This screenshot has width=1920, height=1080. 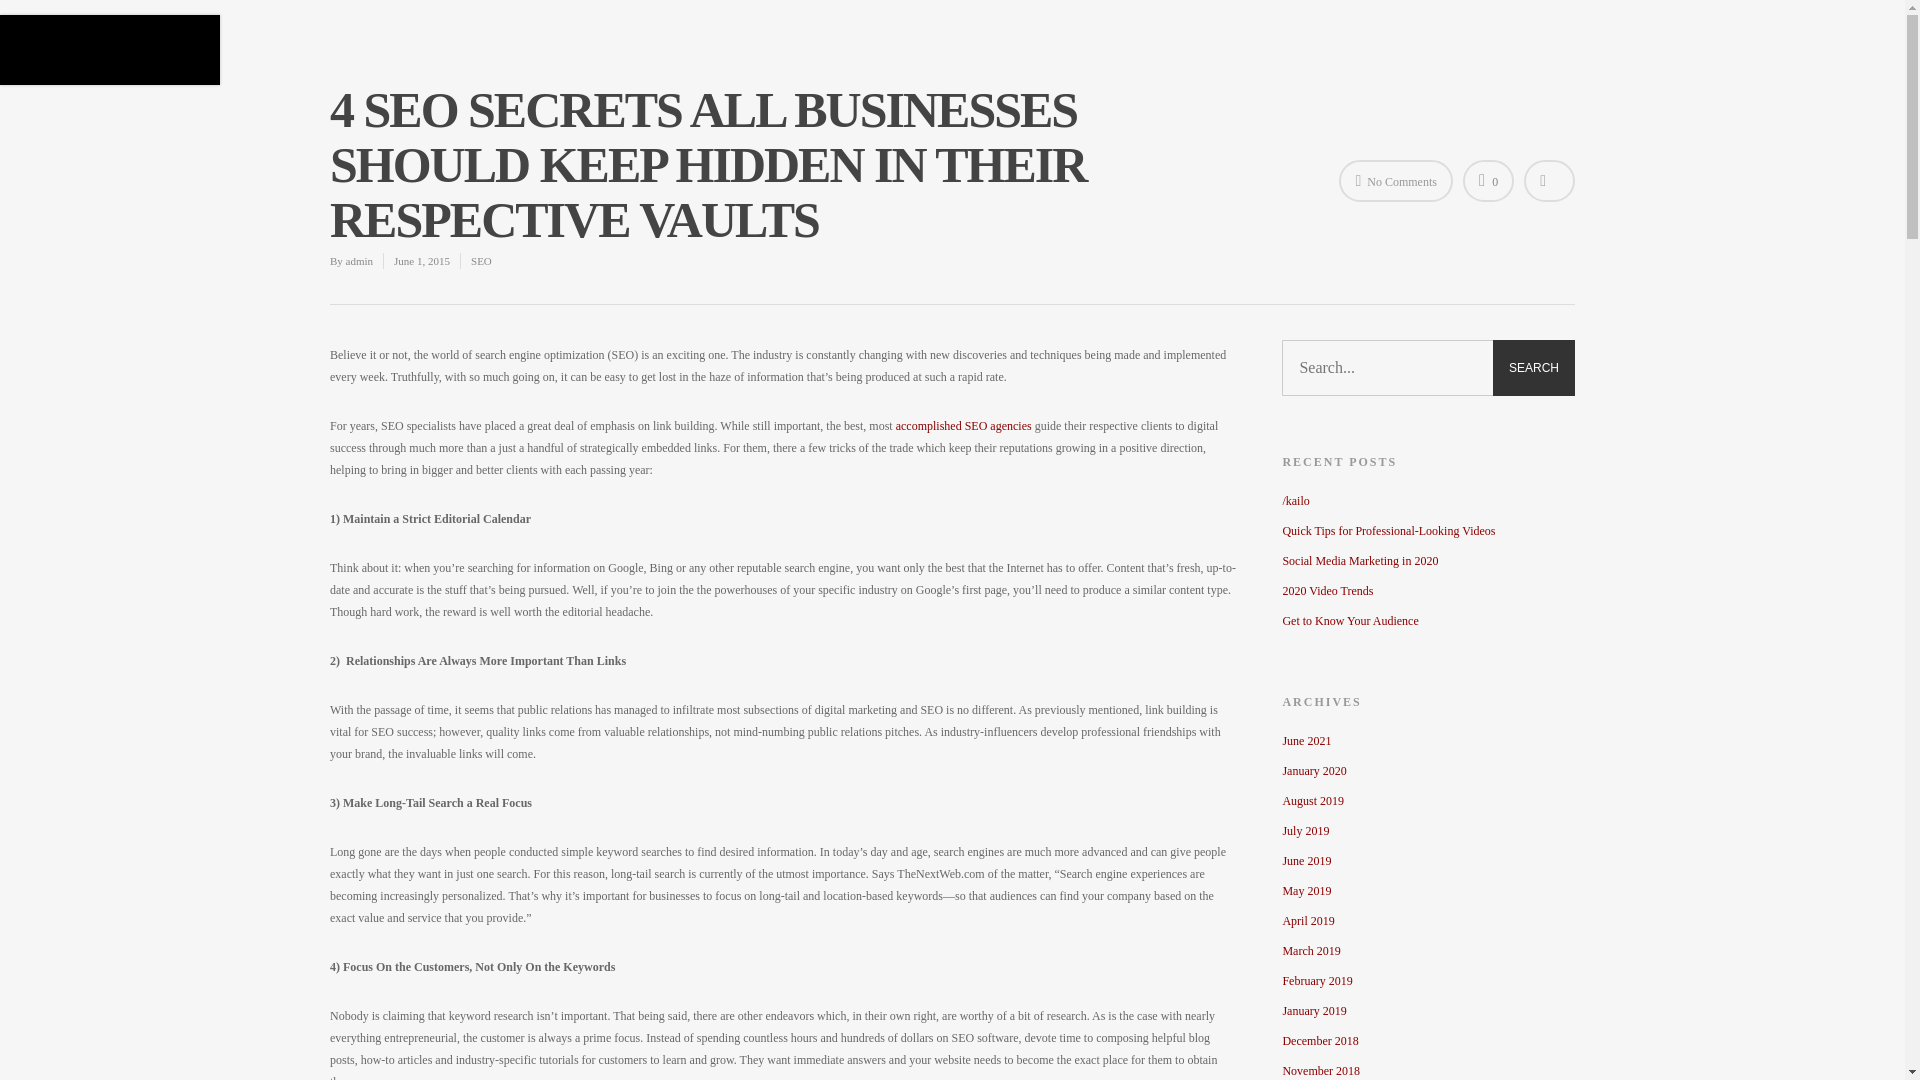 What do you see at coordinates (1428, 800) in the screenshot?
I see `August 2019` at bounding box center [1428, 800].